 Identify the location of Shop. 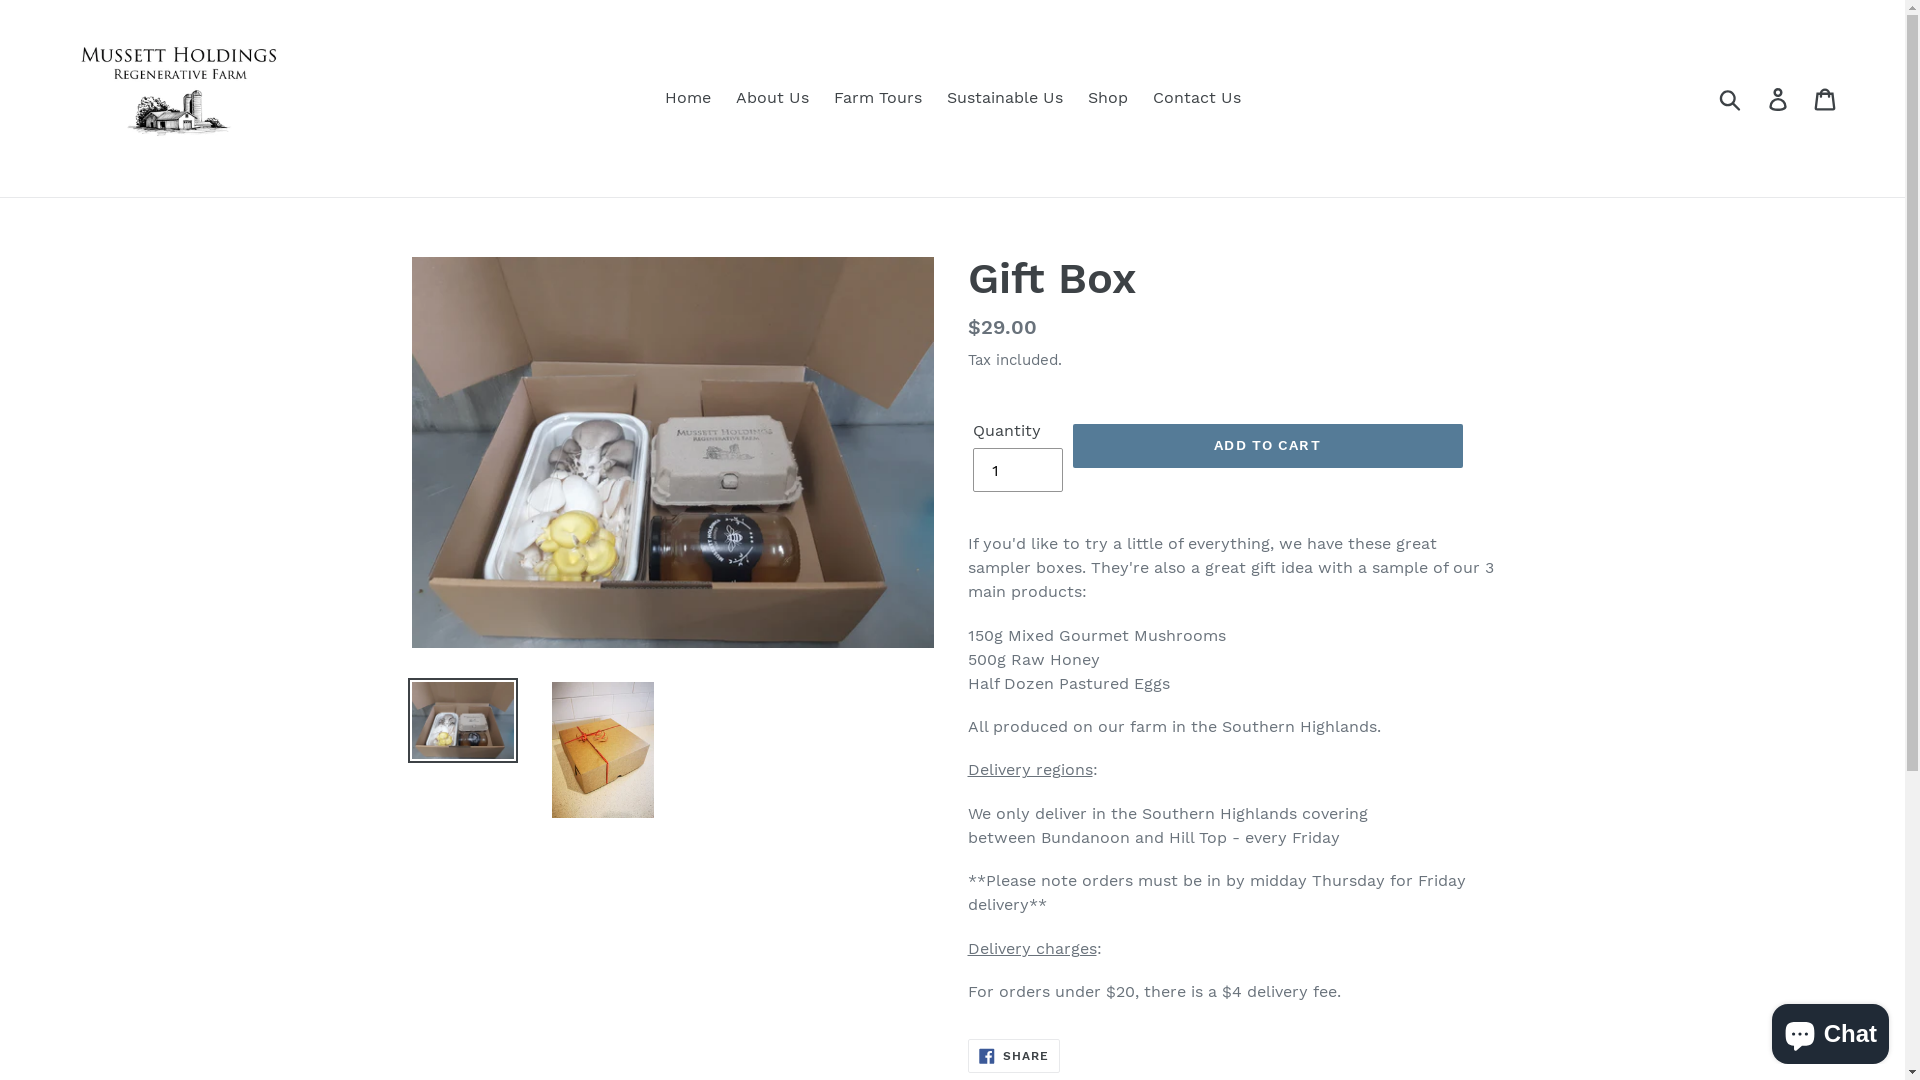
(1108, 98).